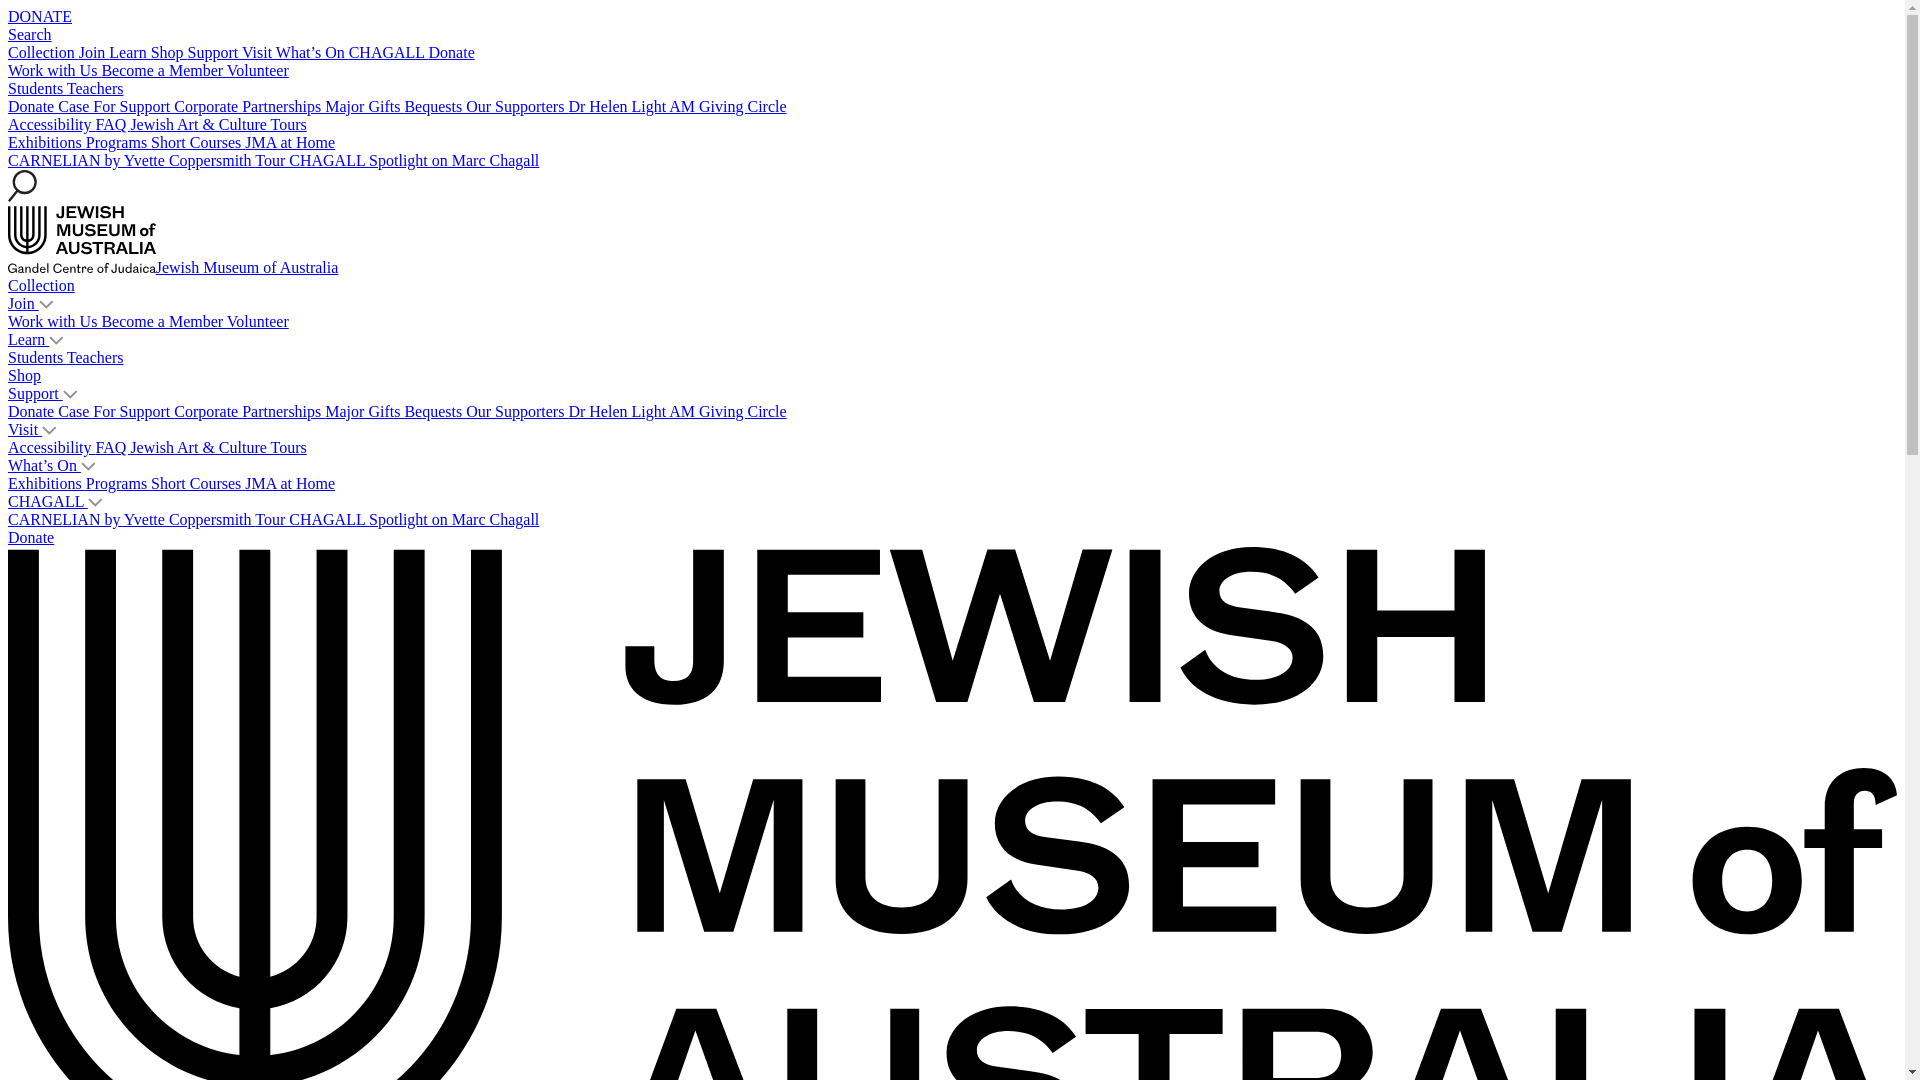  Describe the element at coordinates (677, 106) in the screenshot. I see `Dr Helen Light AM Giving Circle` at that location.